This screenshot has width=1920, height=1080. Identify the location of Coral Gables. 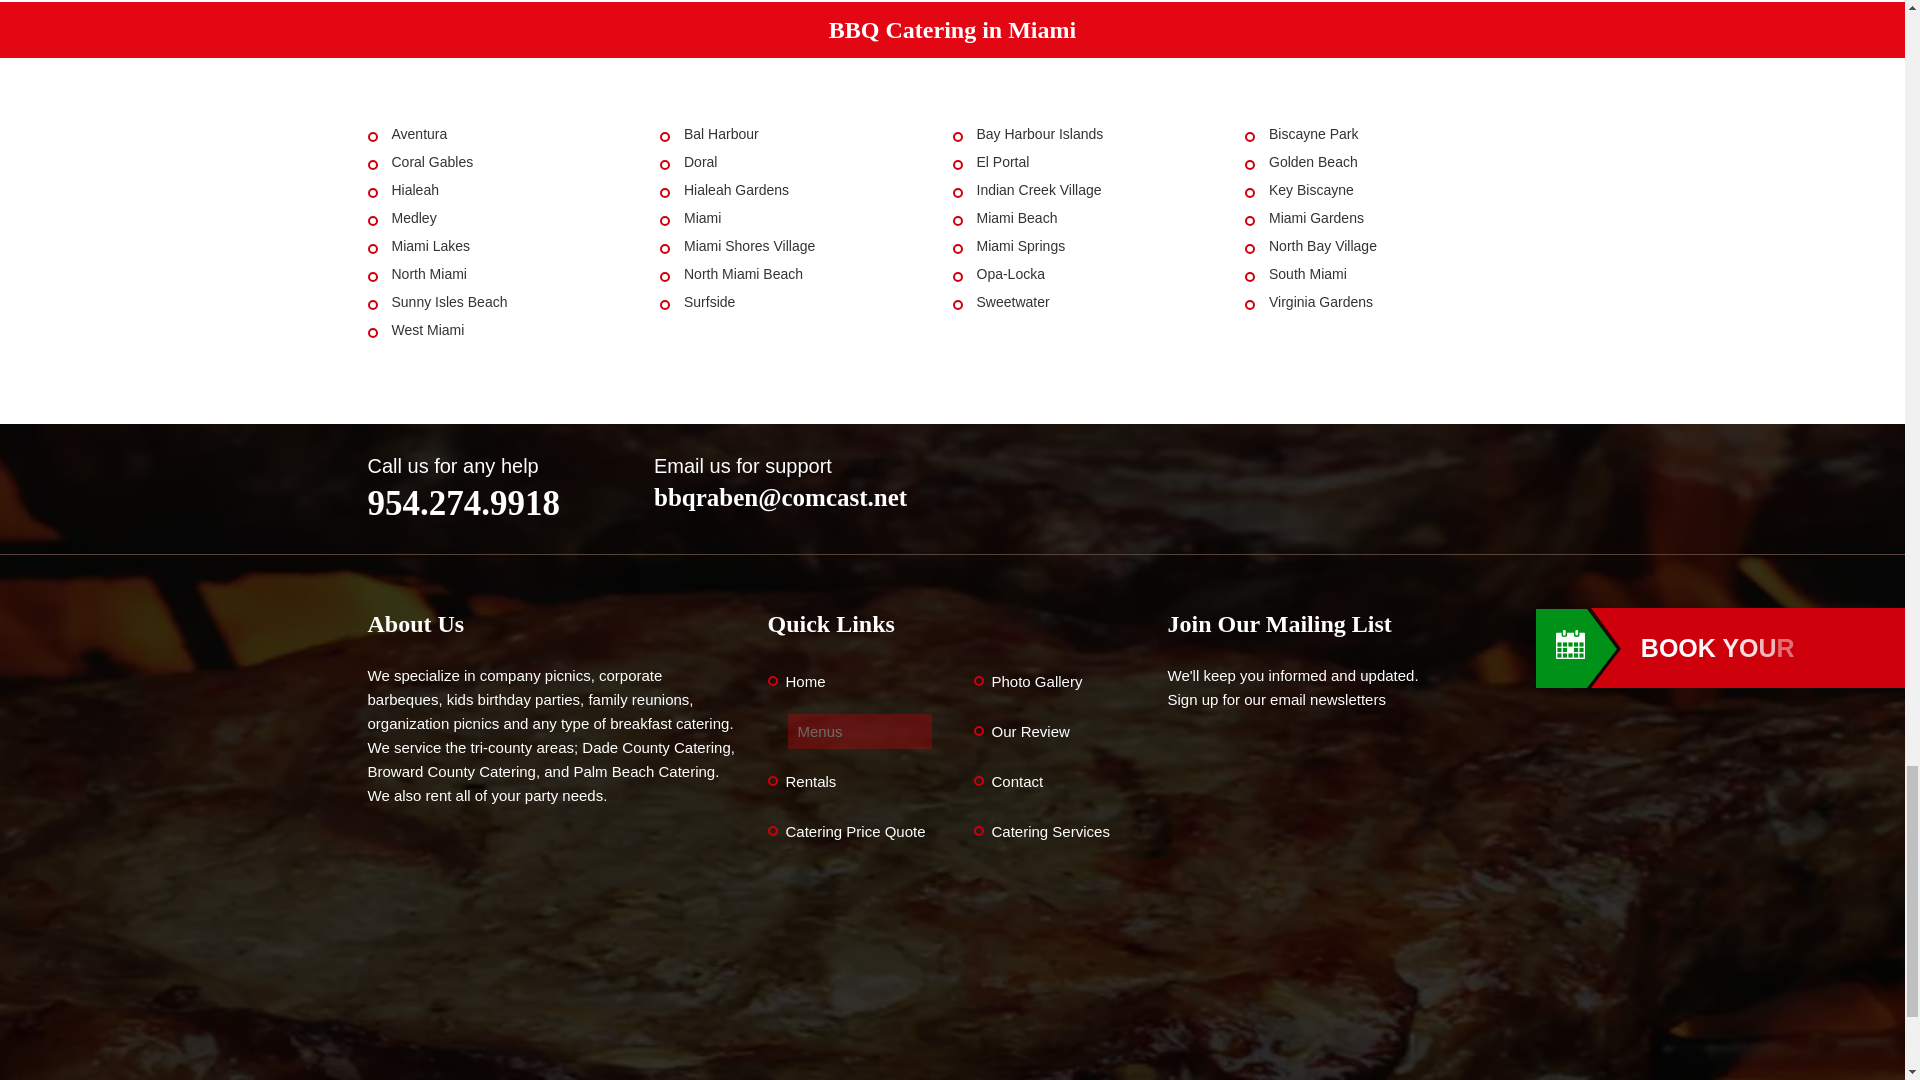
(432, 162).